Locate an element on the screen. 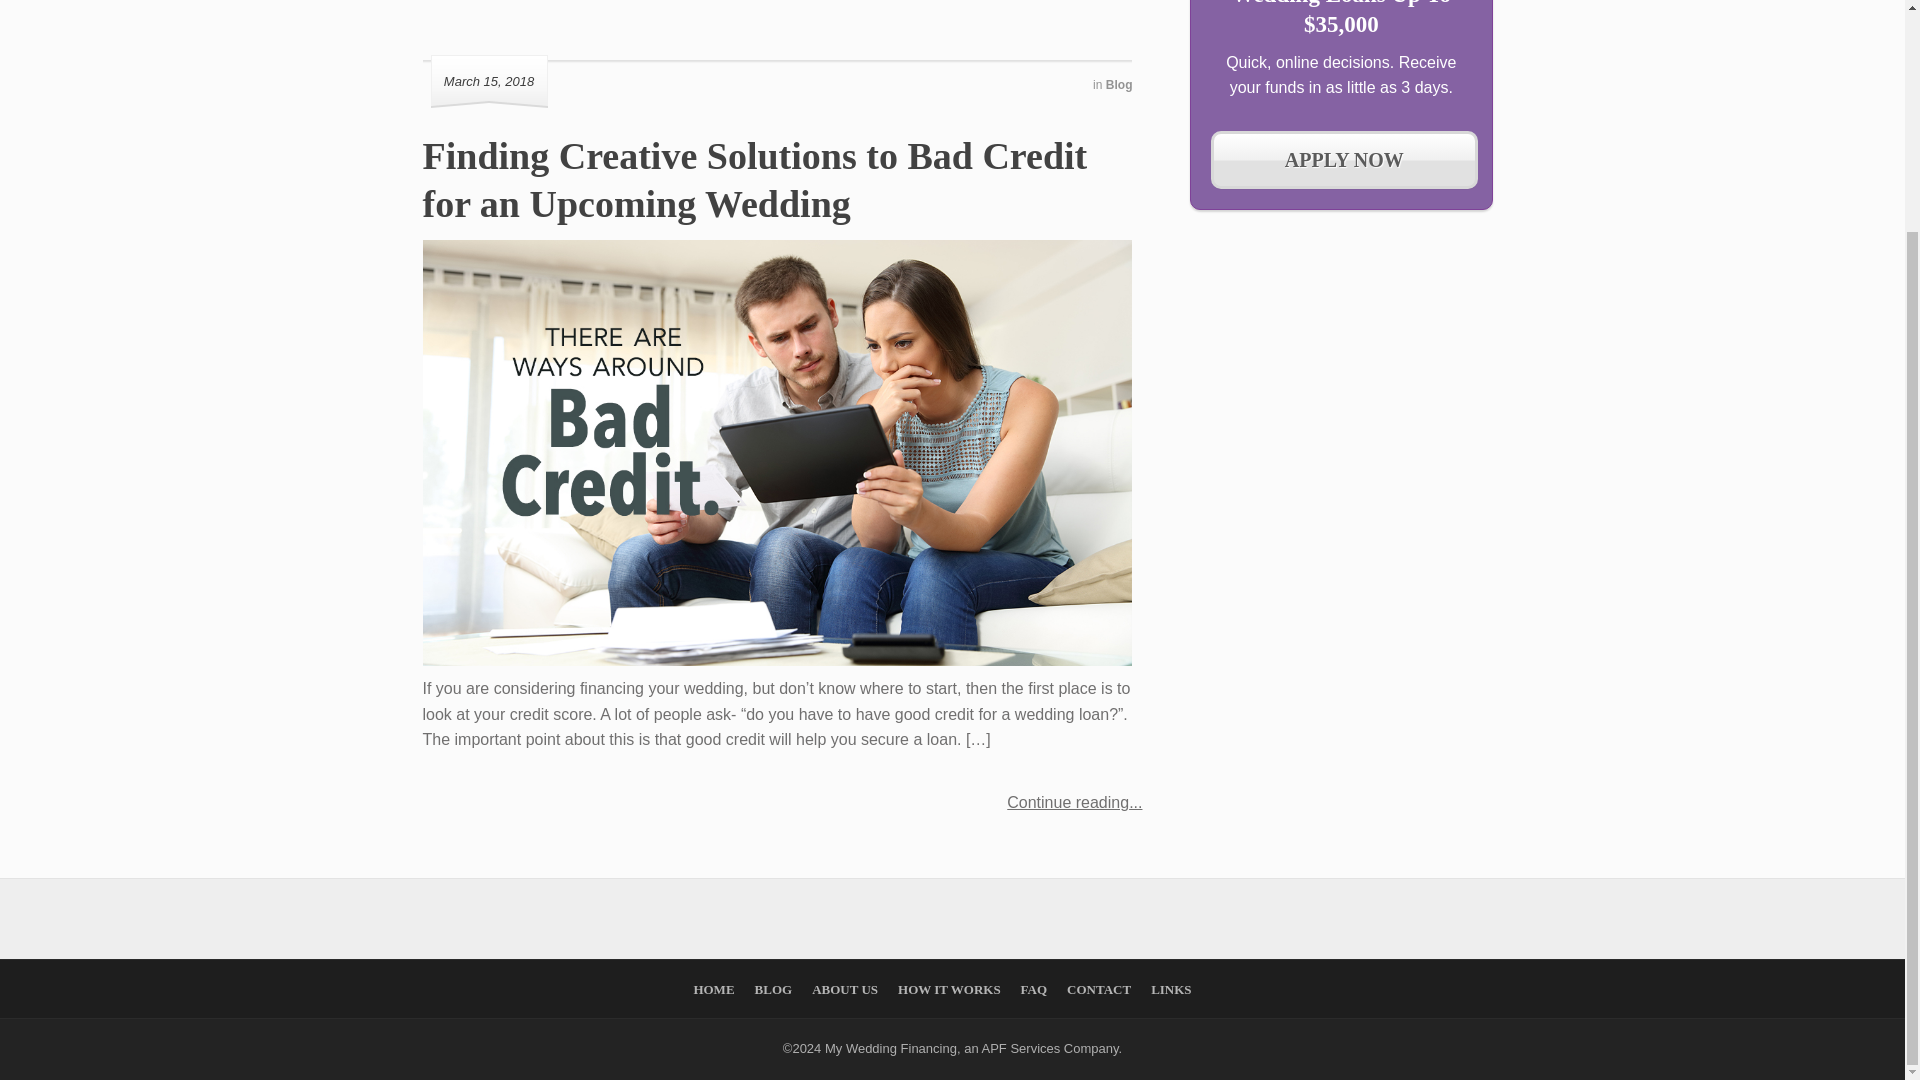 Image resolution: width=1920 pixels, height=1080 pixels. FAQ is located at coordinates (1034, 988).